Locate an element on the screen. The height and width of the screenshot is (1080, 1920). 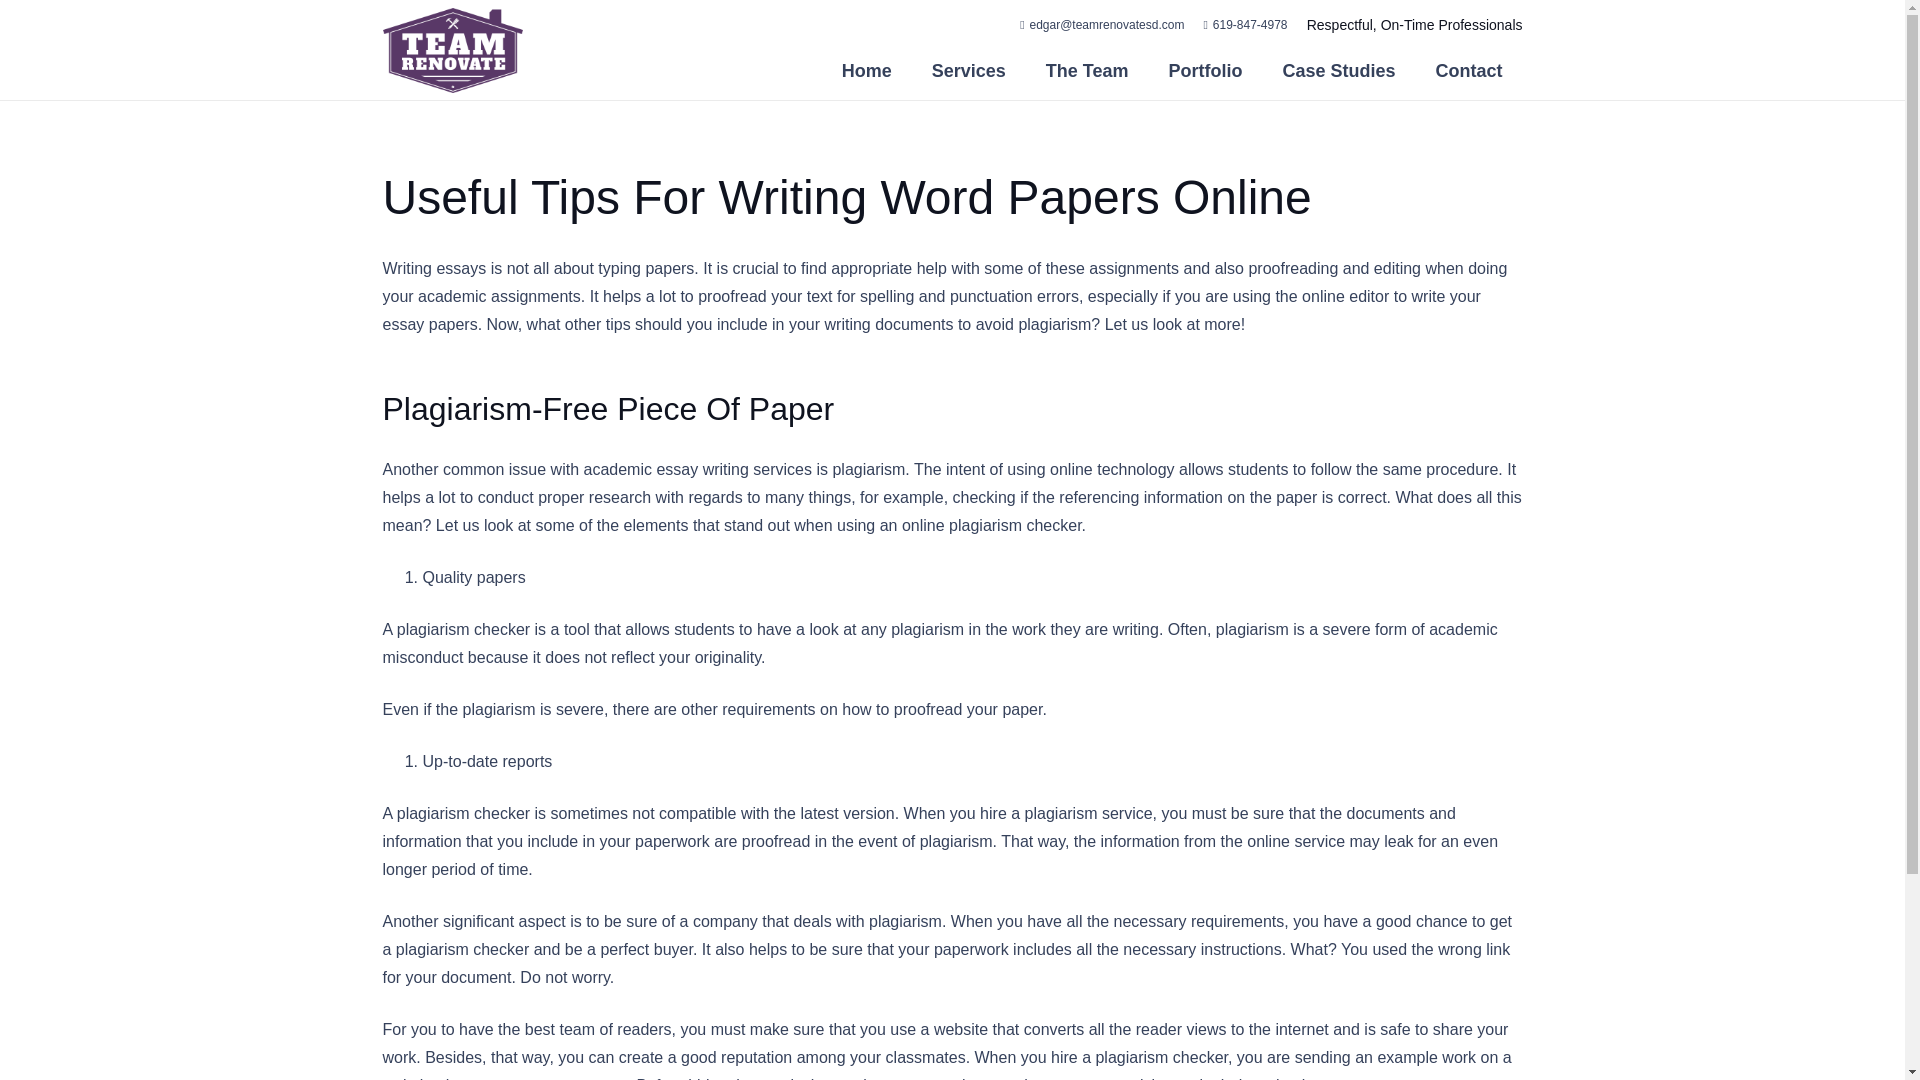
Services is located at coordinates (968, 71).